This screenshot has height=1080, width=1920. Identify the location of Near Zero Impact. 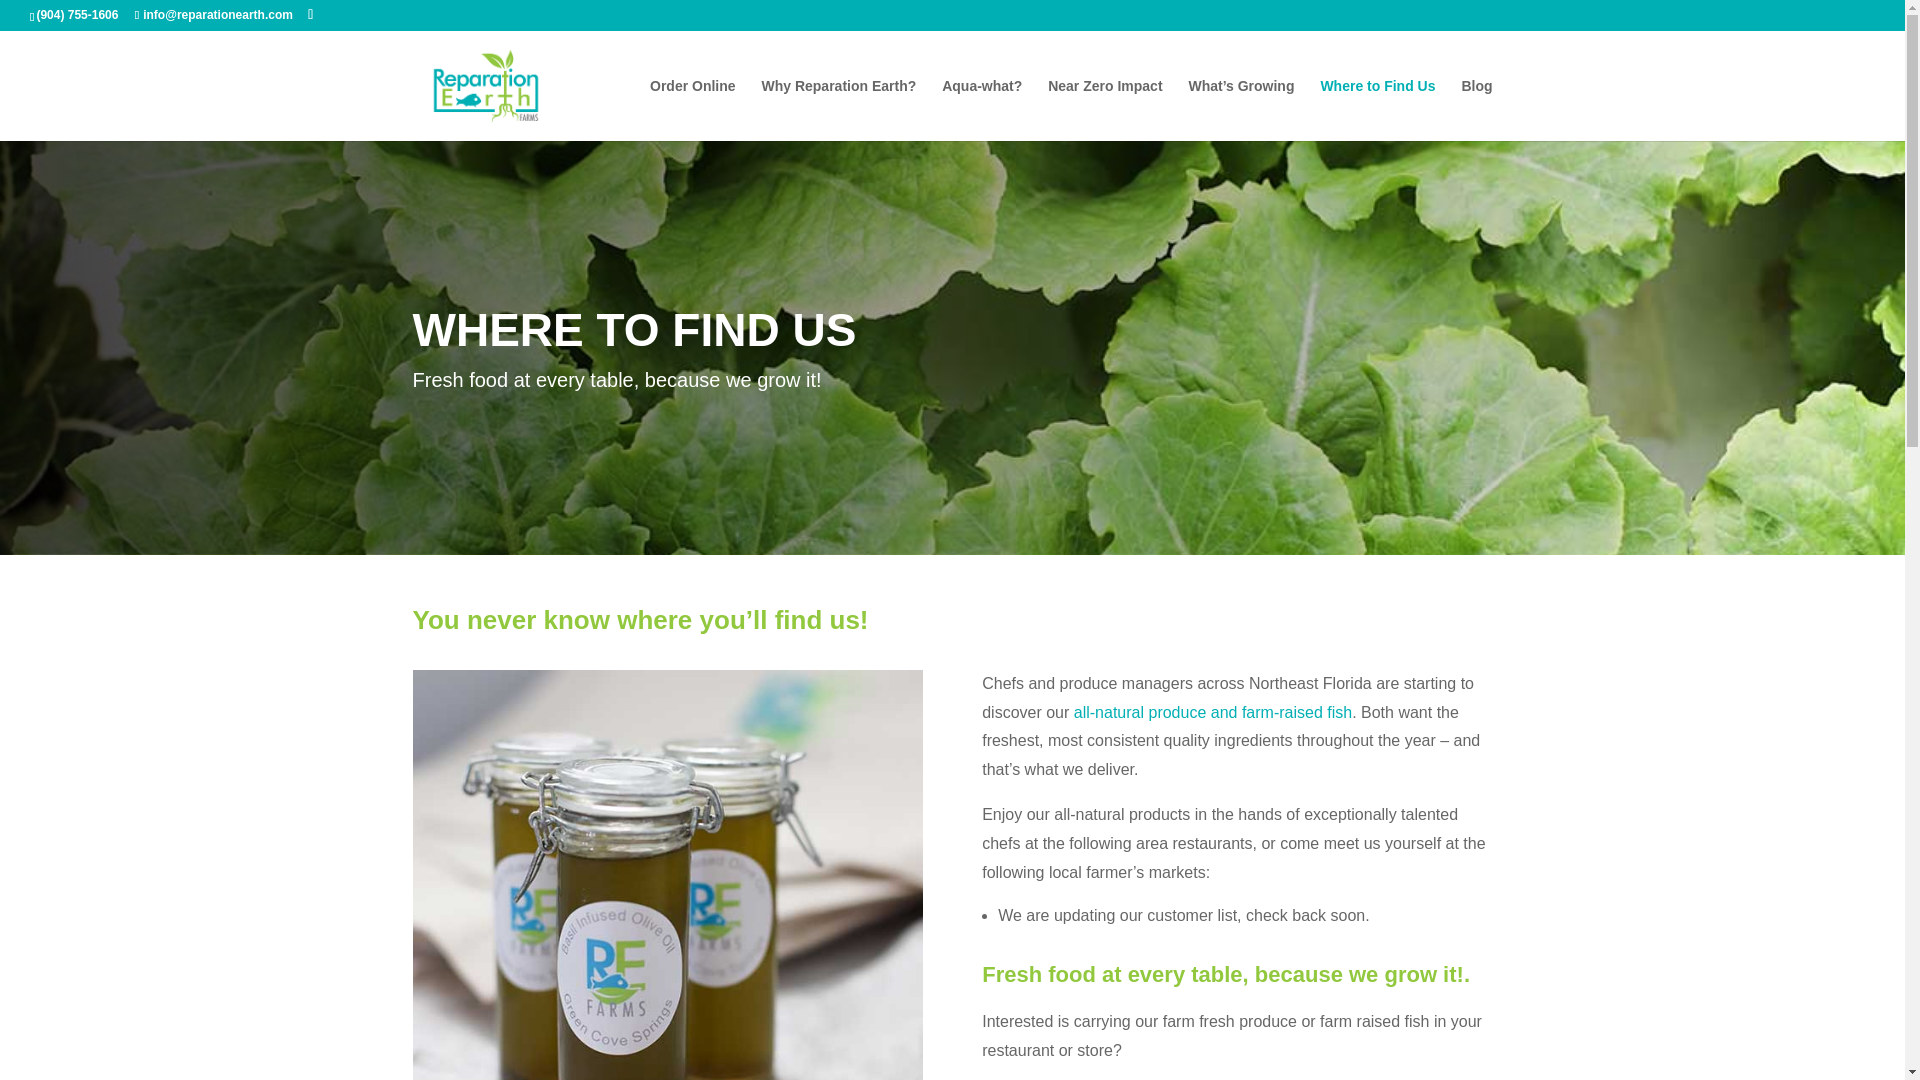
(1104, 110).